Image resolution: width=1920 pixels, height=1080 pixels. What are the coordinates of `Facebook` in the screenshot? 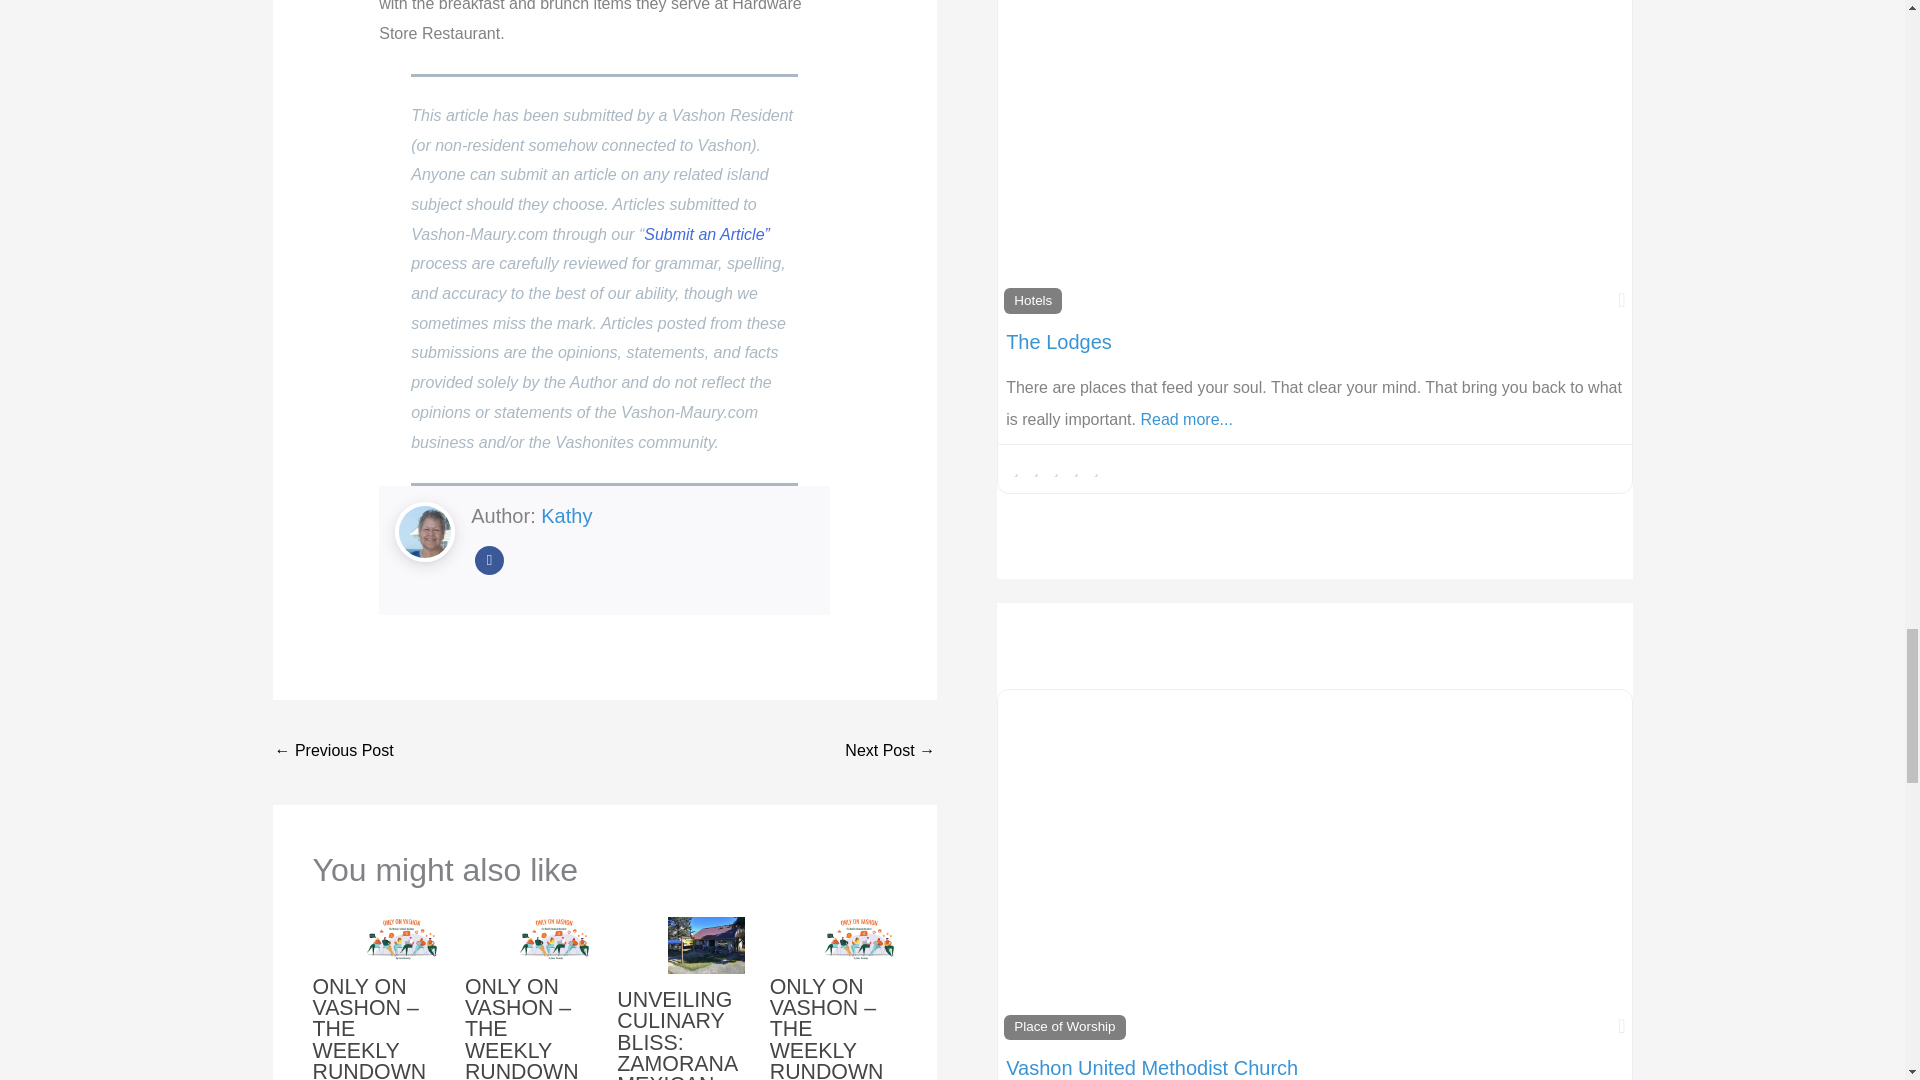 It's located at (488, 560).